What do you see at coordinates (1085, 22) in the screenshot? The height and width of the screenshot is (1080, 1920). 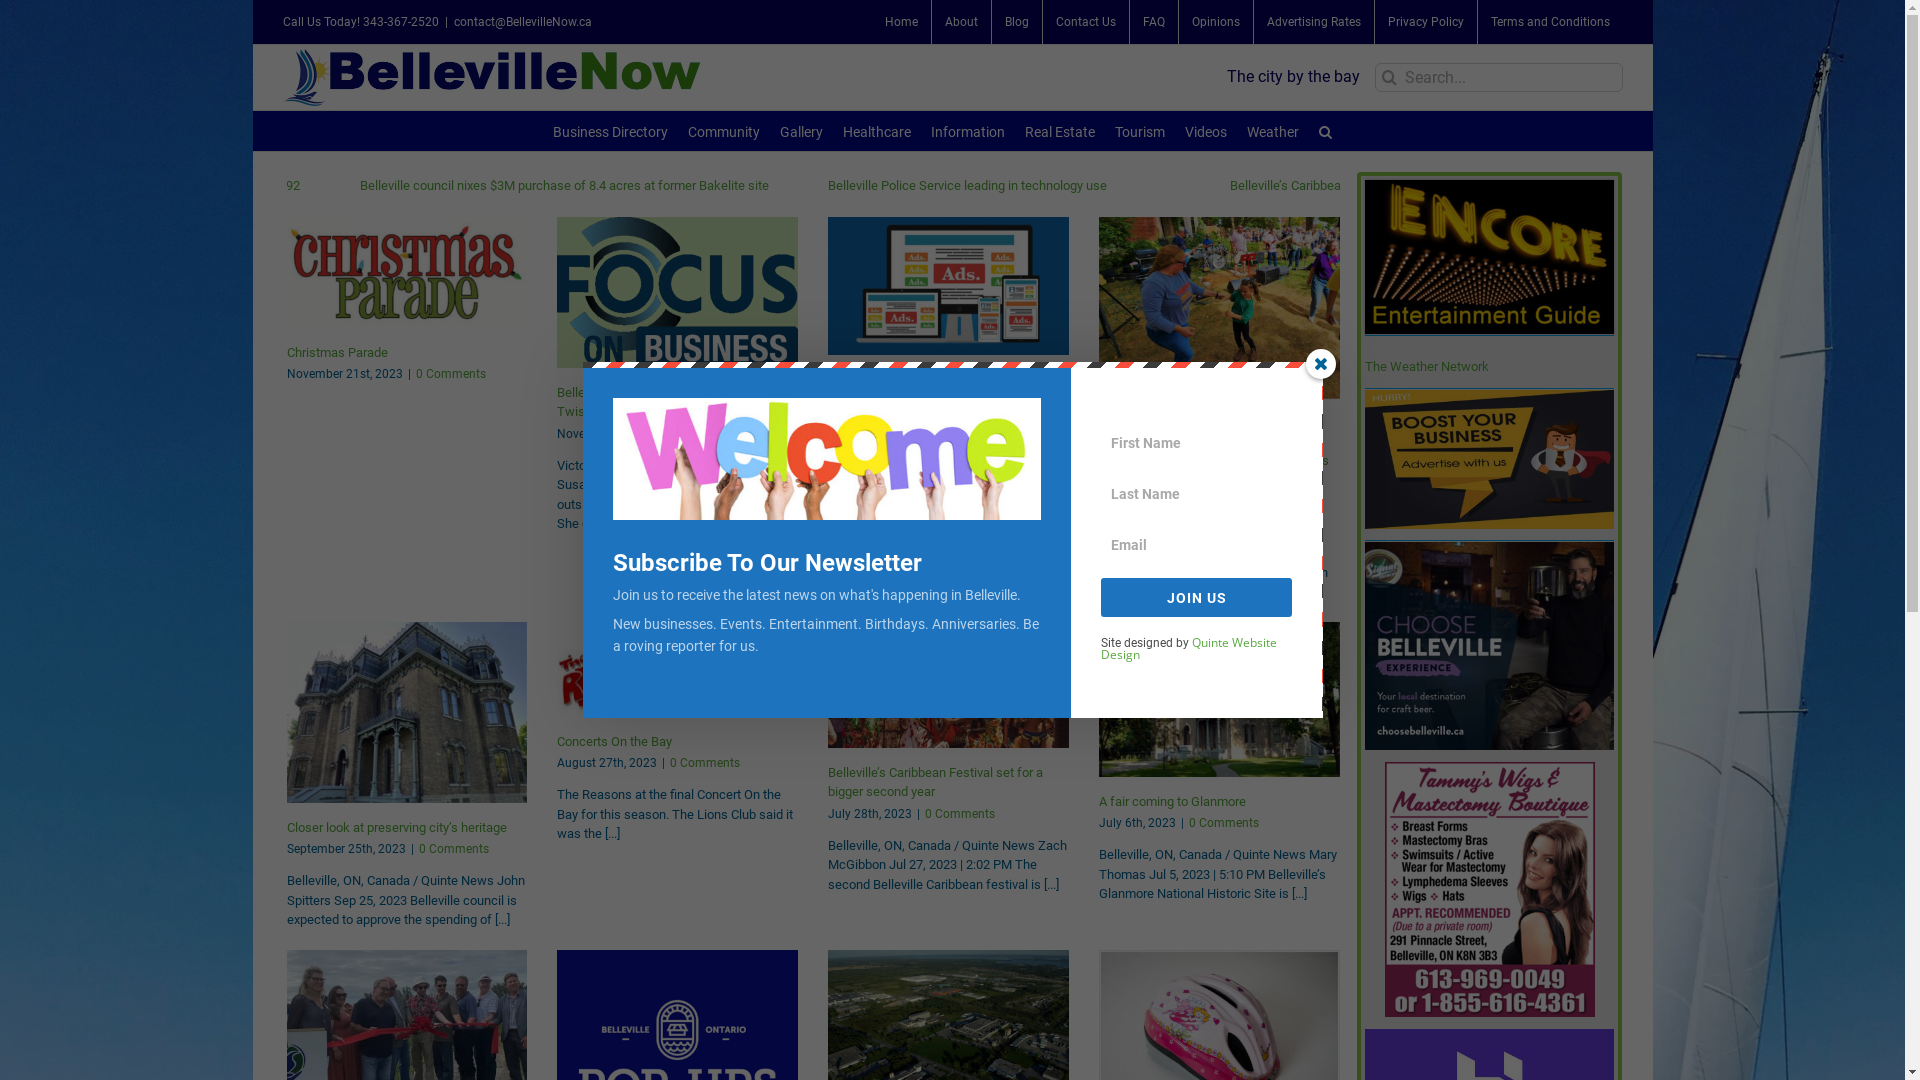 I see `Contact Us` at bounding box center [1085, 22].